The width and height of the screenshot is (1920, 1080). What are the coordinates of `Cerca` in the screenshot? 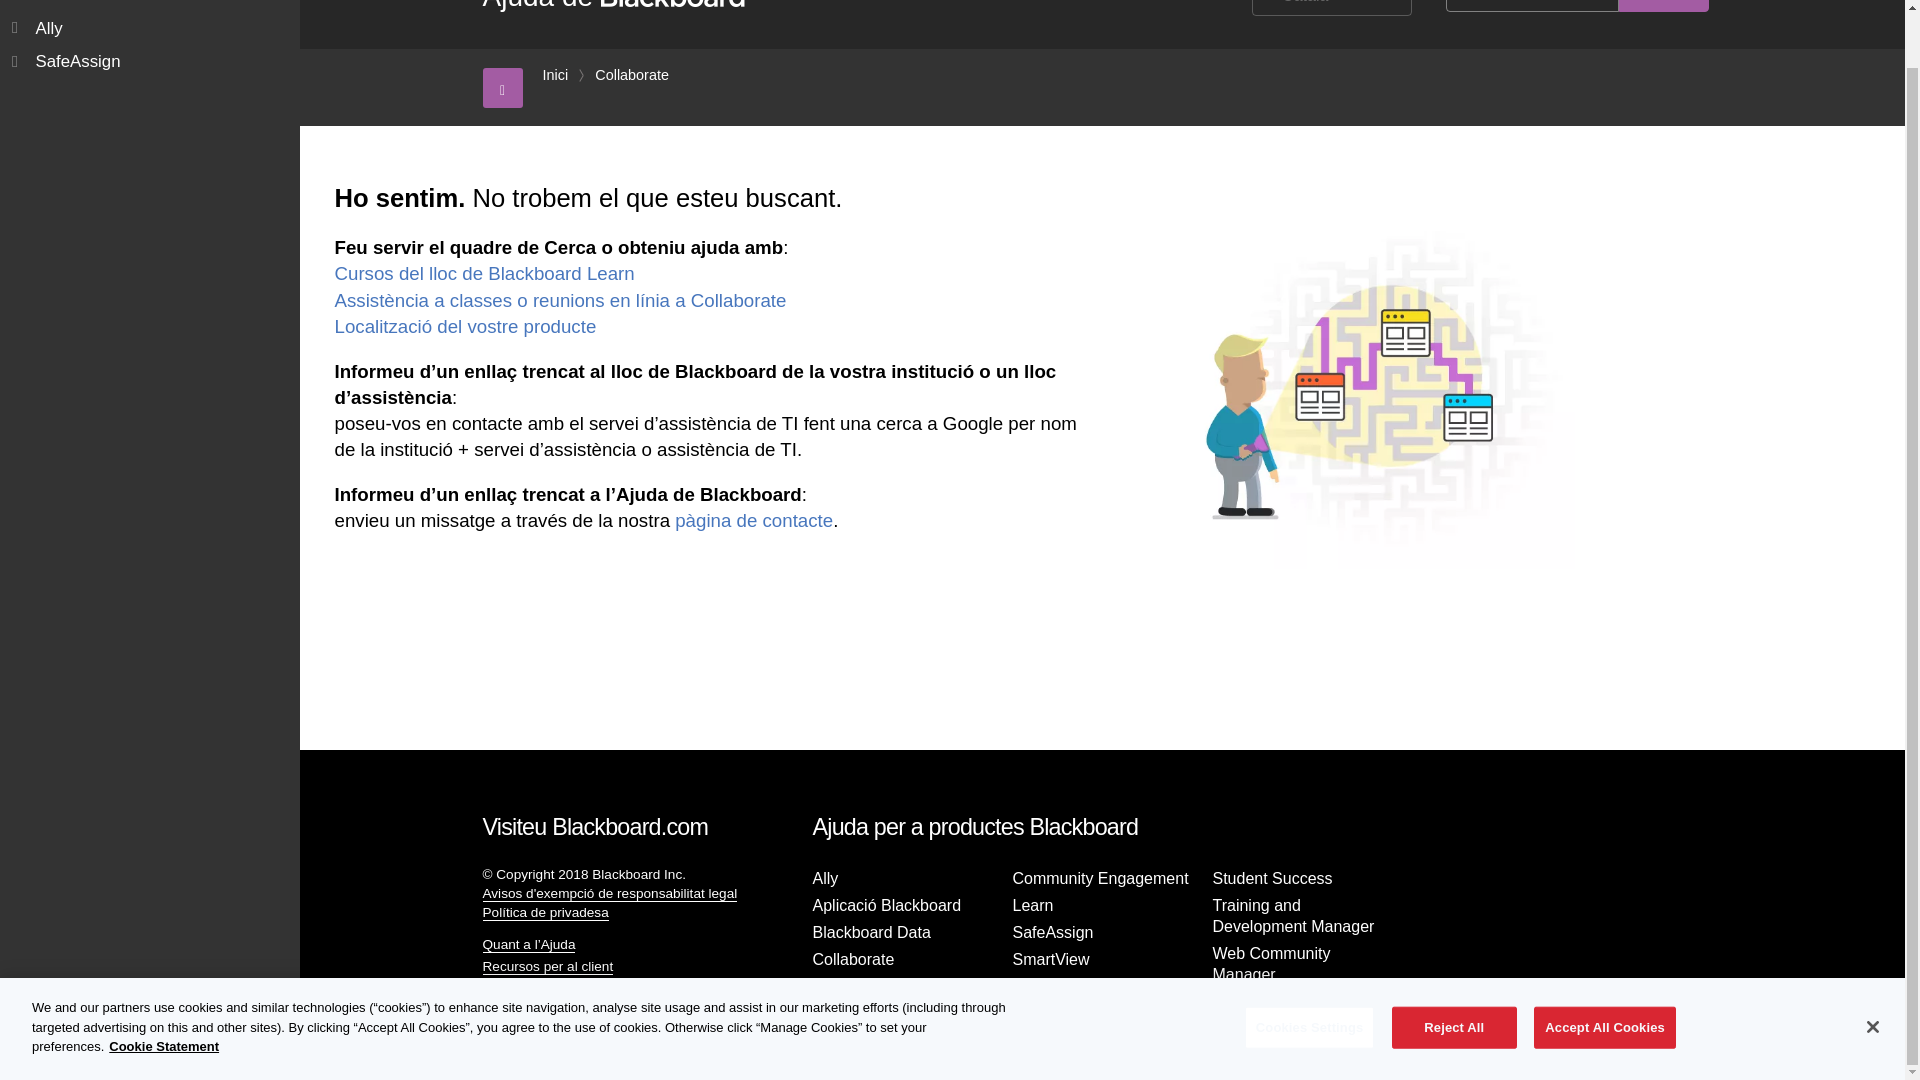 It's located at (1663, 6).